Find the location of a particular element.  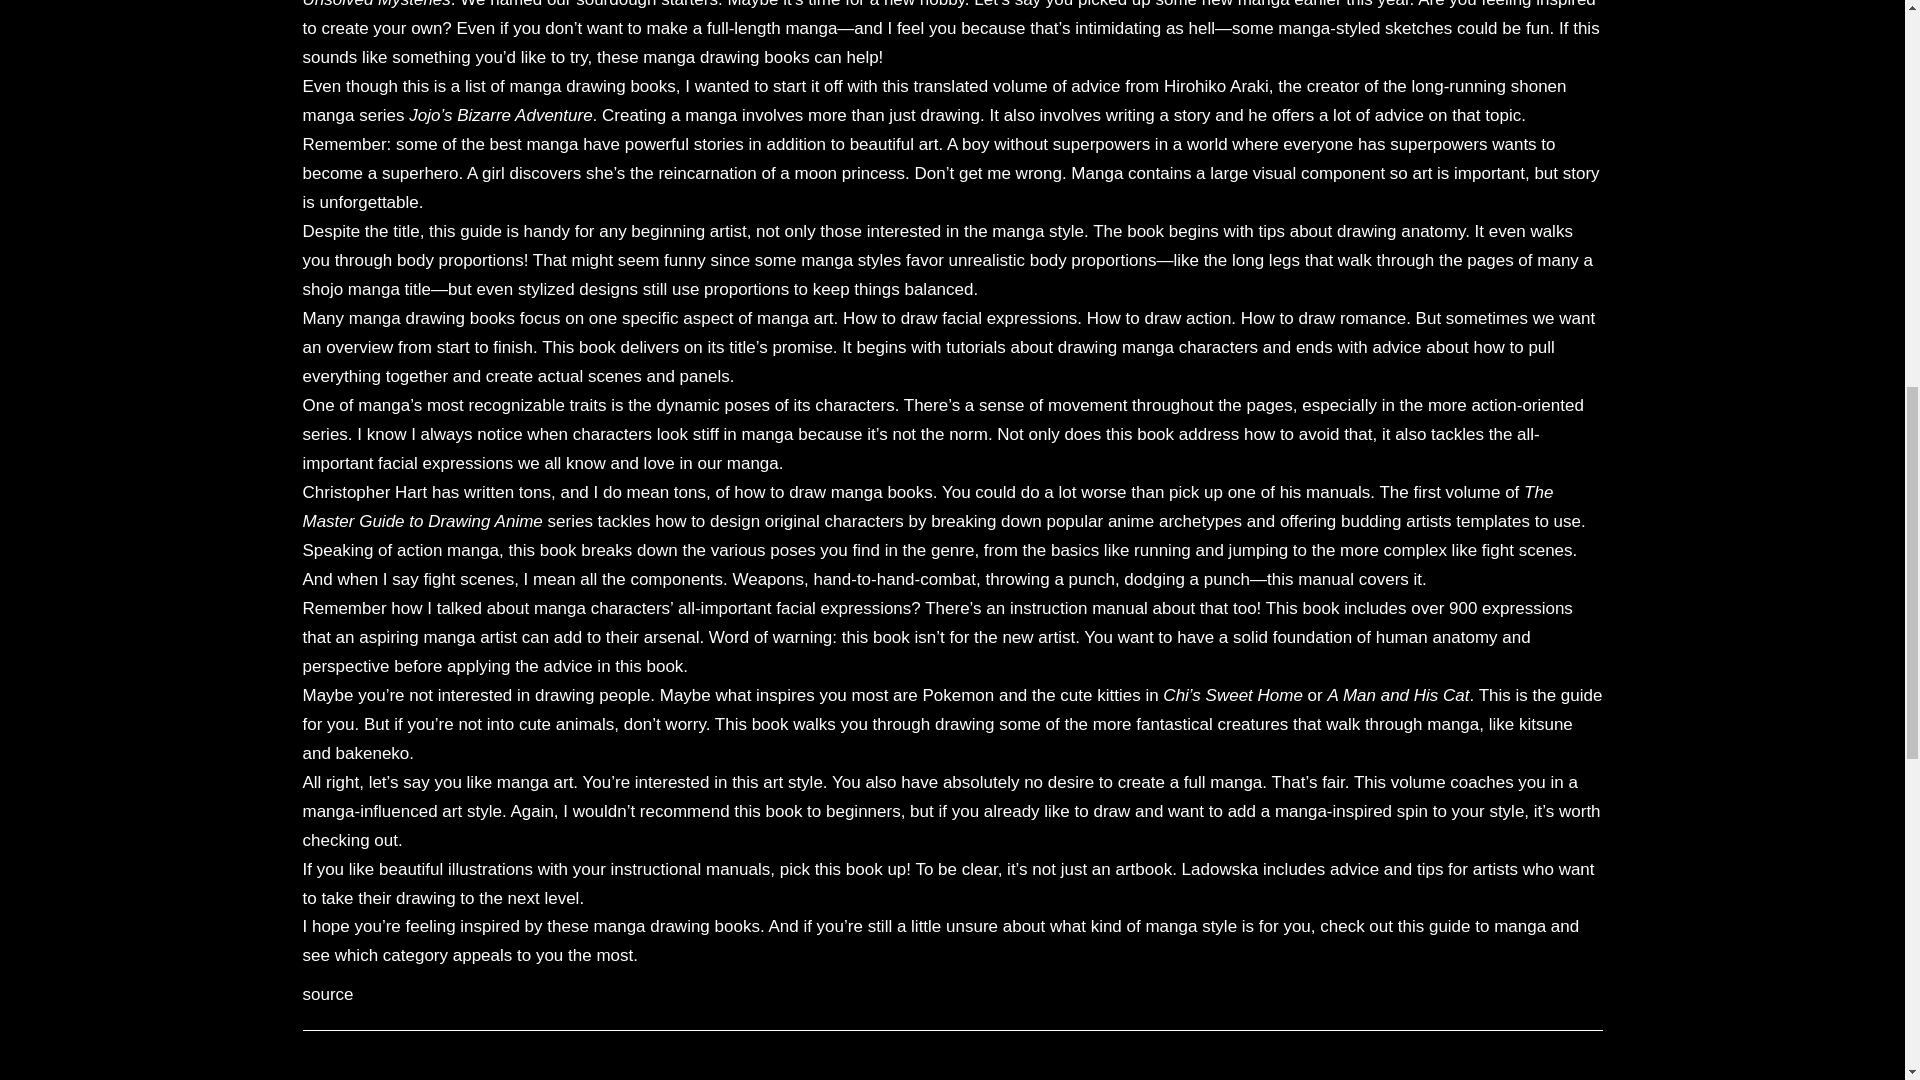

best manga is located at coordinates (534, 144).